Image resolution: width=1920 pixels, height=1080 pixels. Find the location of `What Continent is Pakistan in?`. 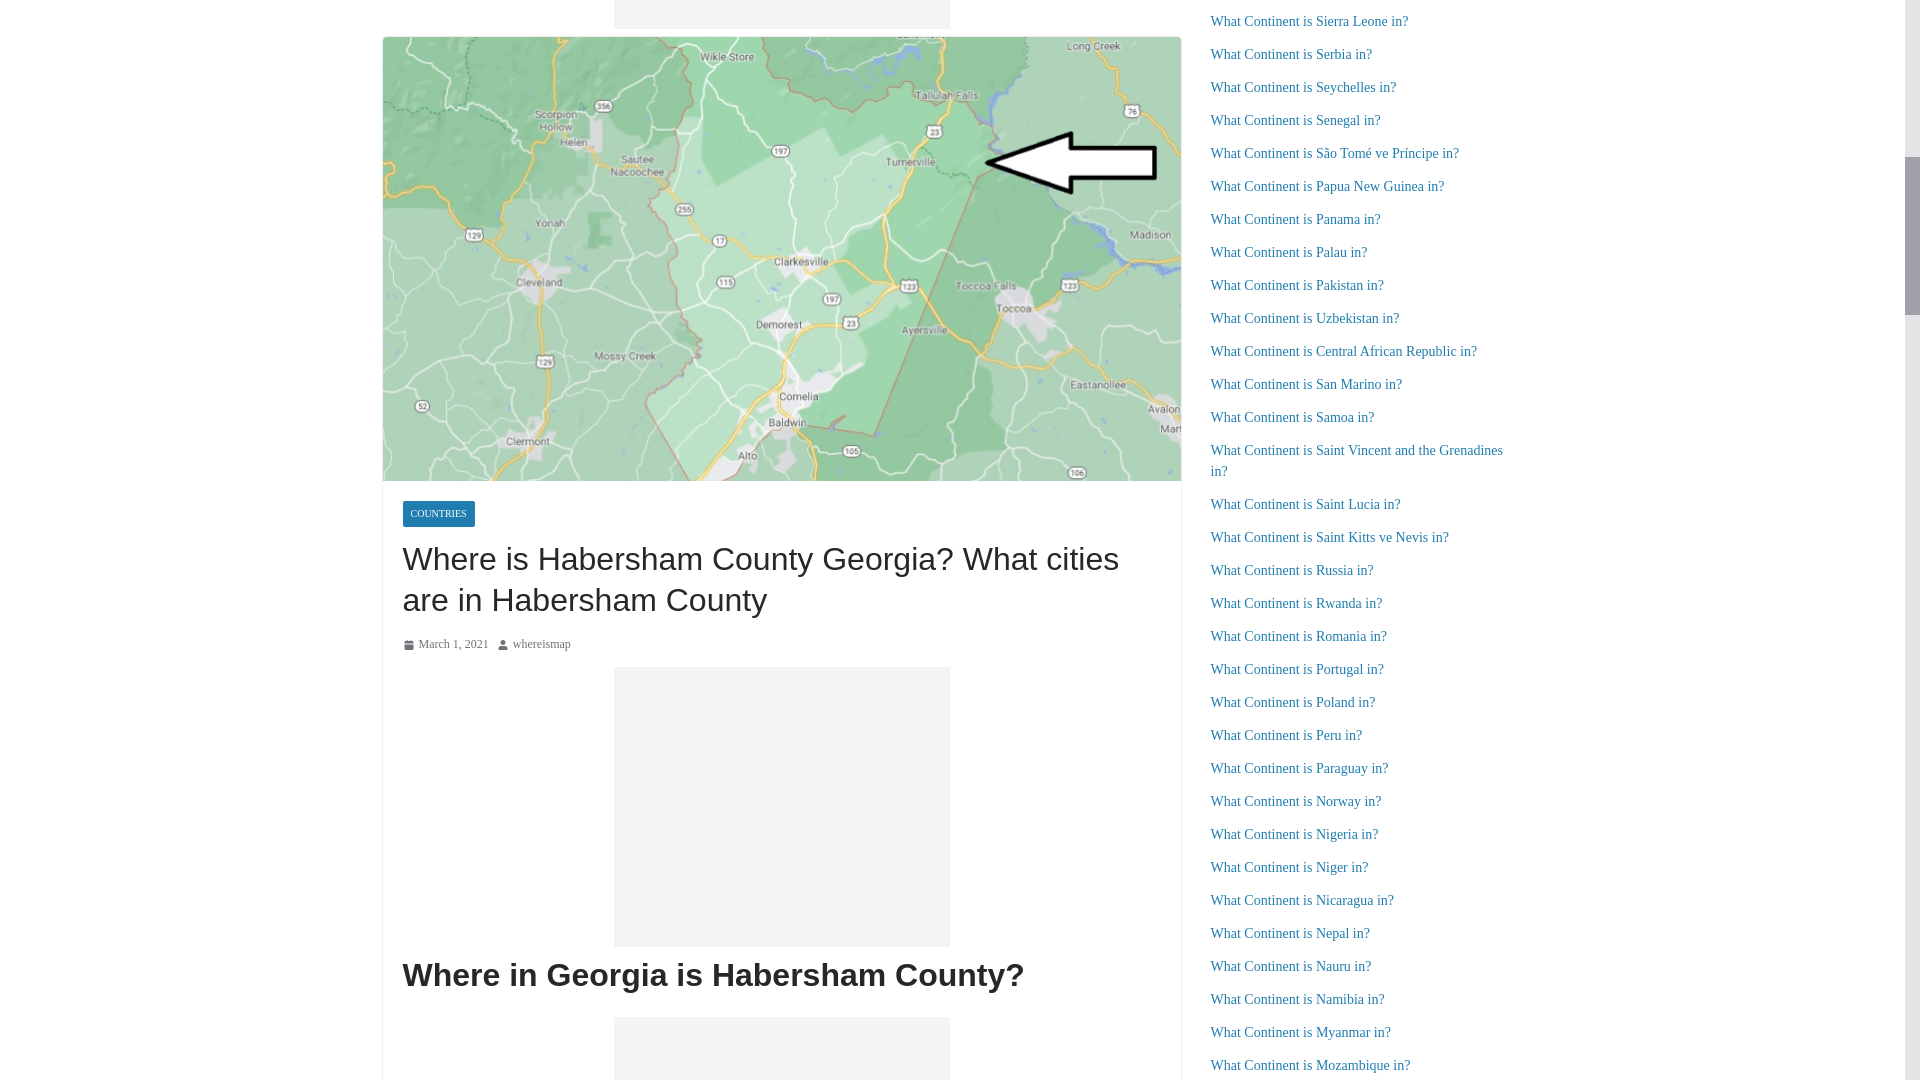

What Continent is Pakistan in? is located at coordinates (1296, 284).